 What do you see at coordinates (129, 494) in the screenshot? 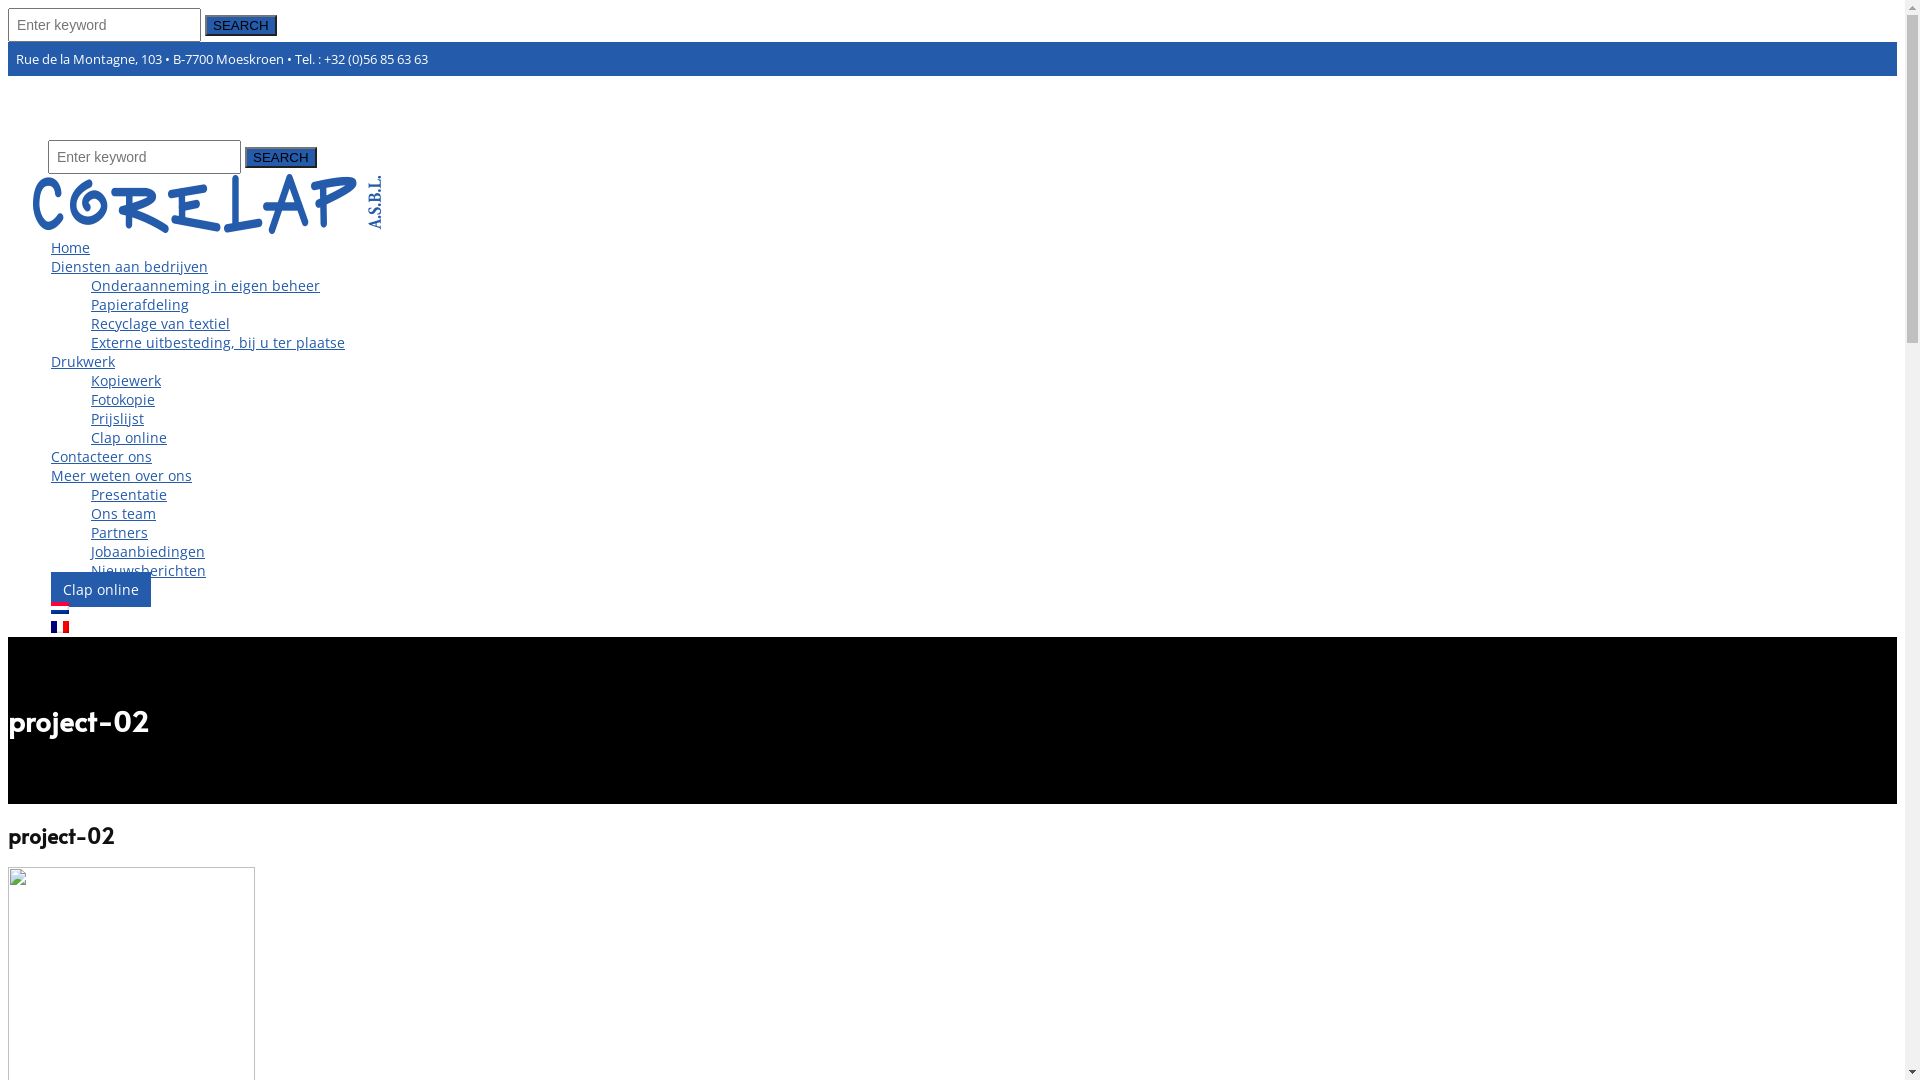
I see `Presentatie` at bounding box center [129, 494].